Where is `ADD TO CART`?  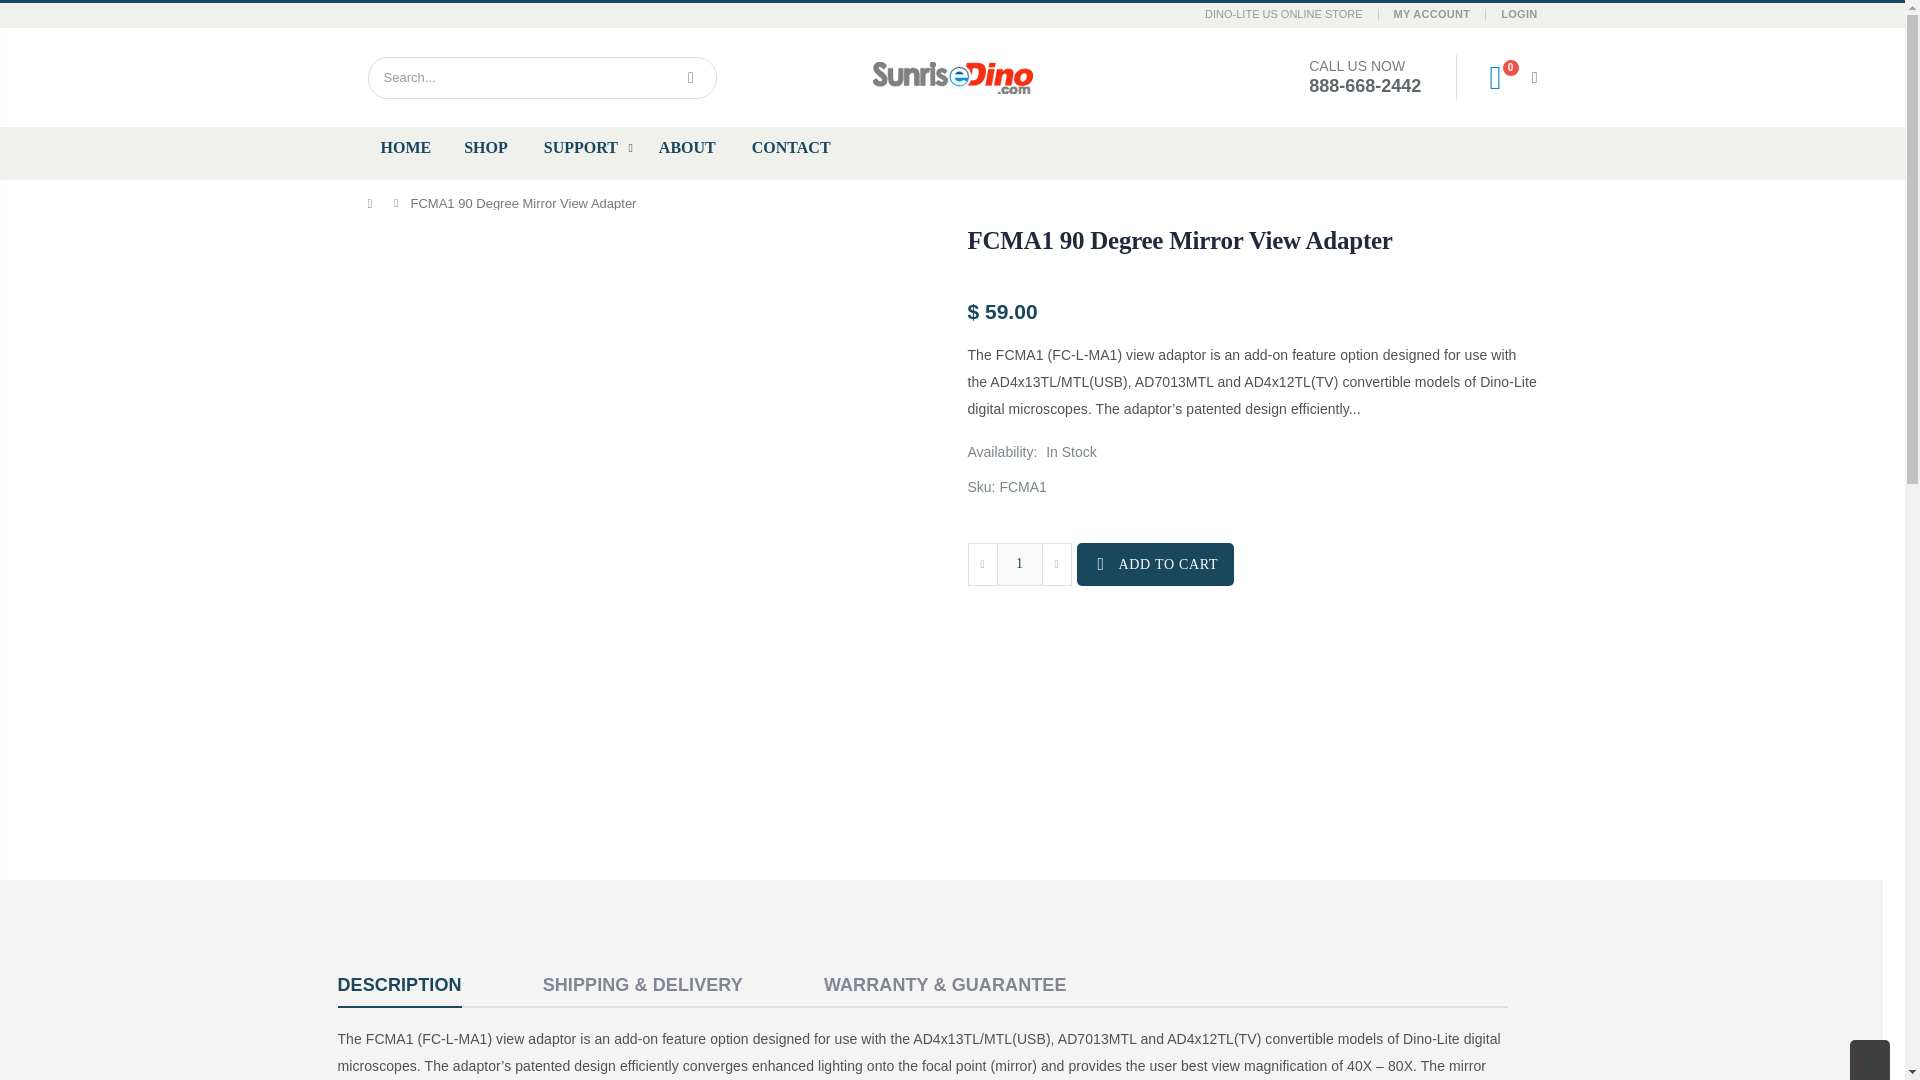 ADD TO CART is located at coordinates (1154, 564).